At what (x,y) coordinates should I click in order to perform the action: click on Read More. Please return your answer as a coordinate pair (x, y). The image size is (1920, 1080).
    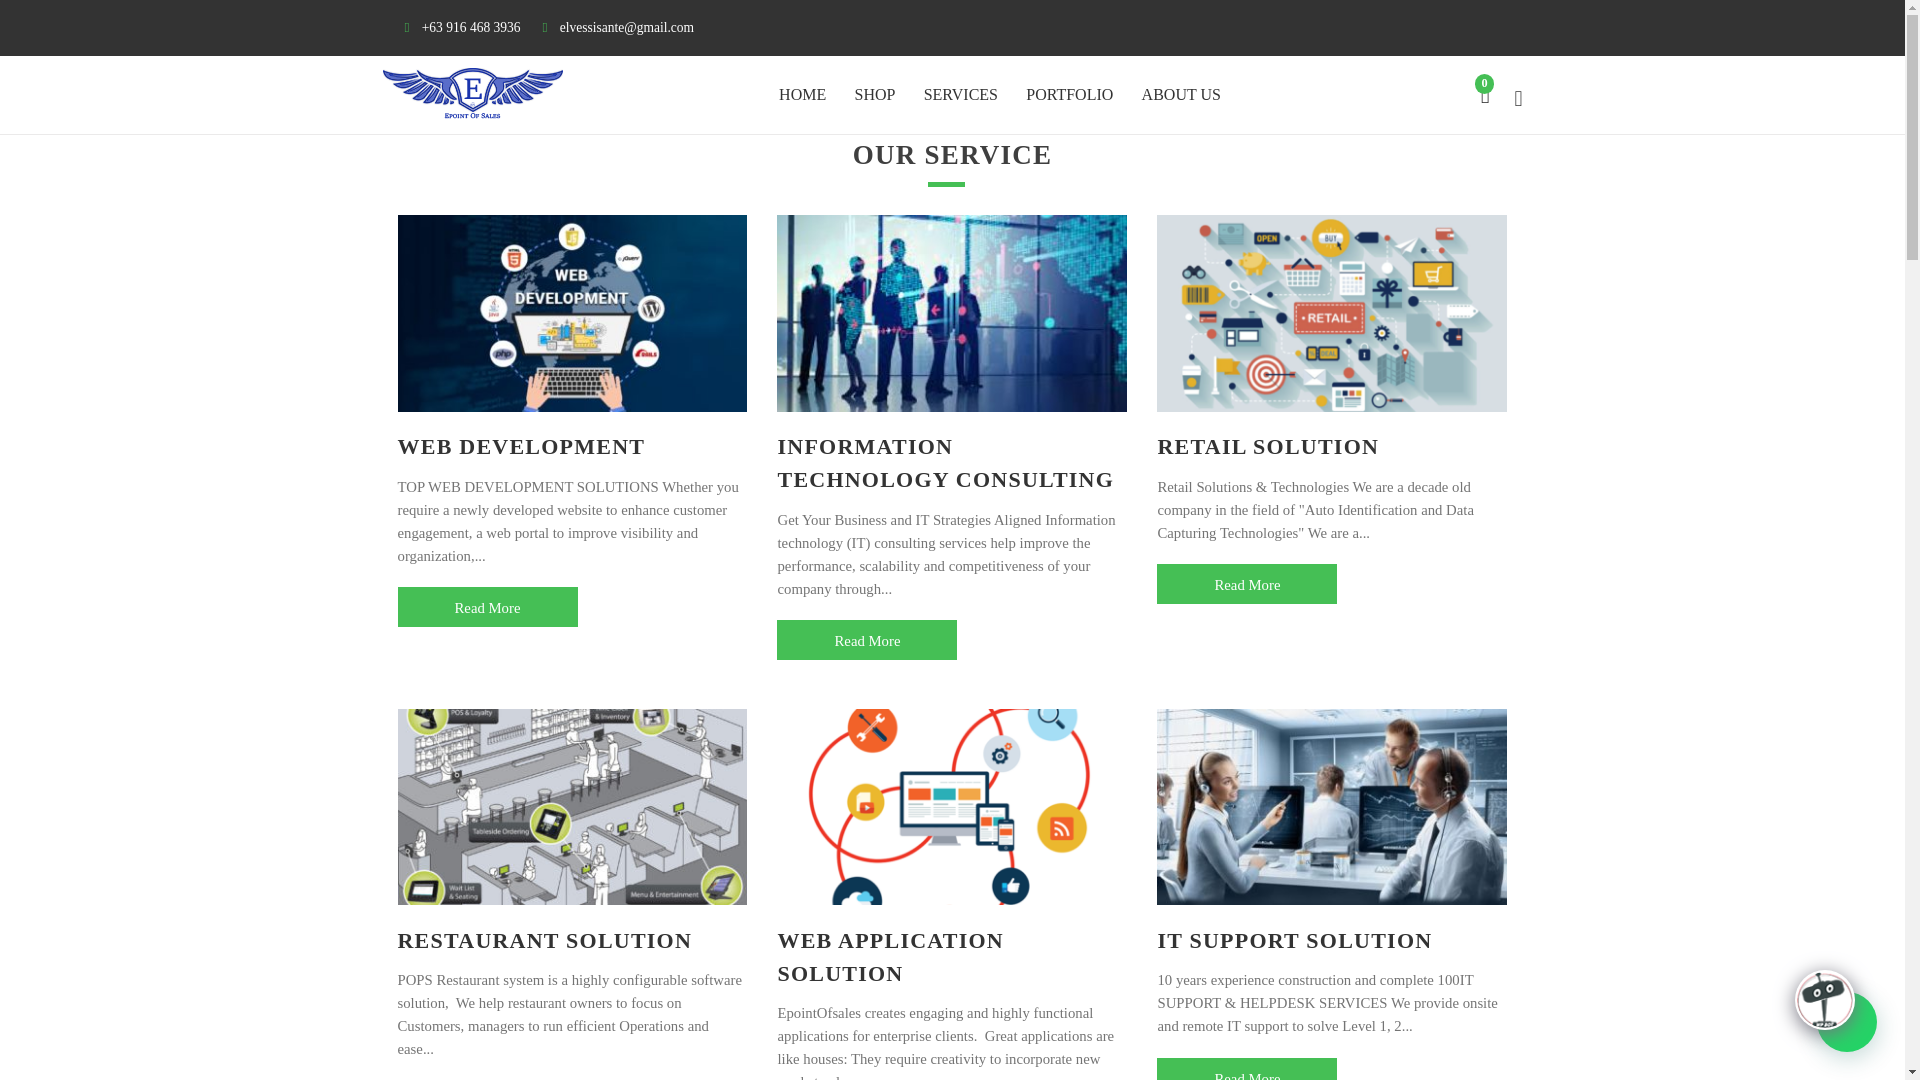
    Looking at the image, I should click on (487, 607).